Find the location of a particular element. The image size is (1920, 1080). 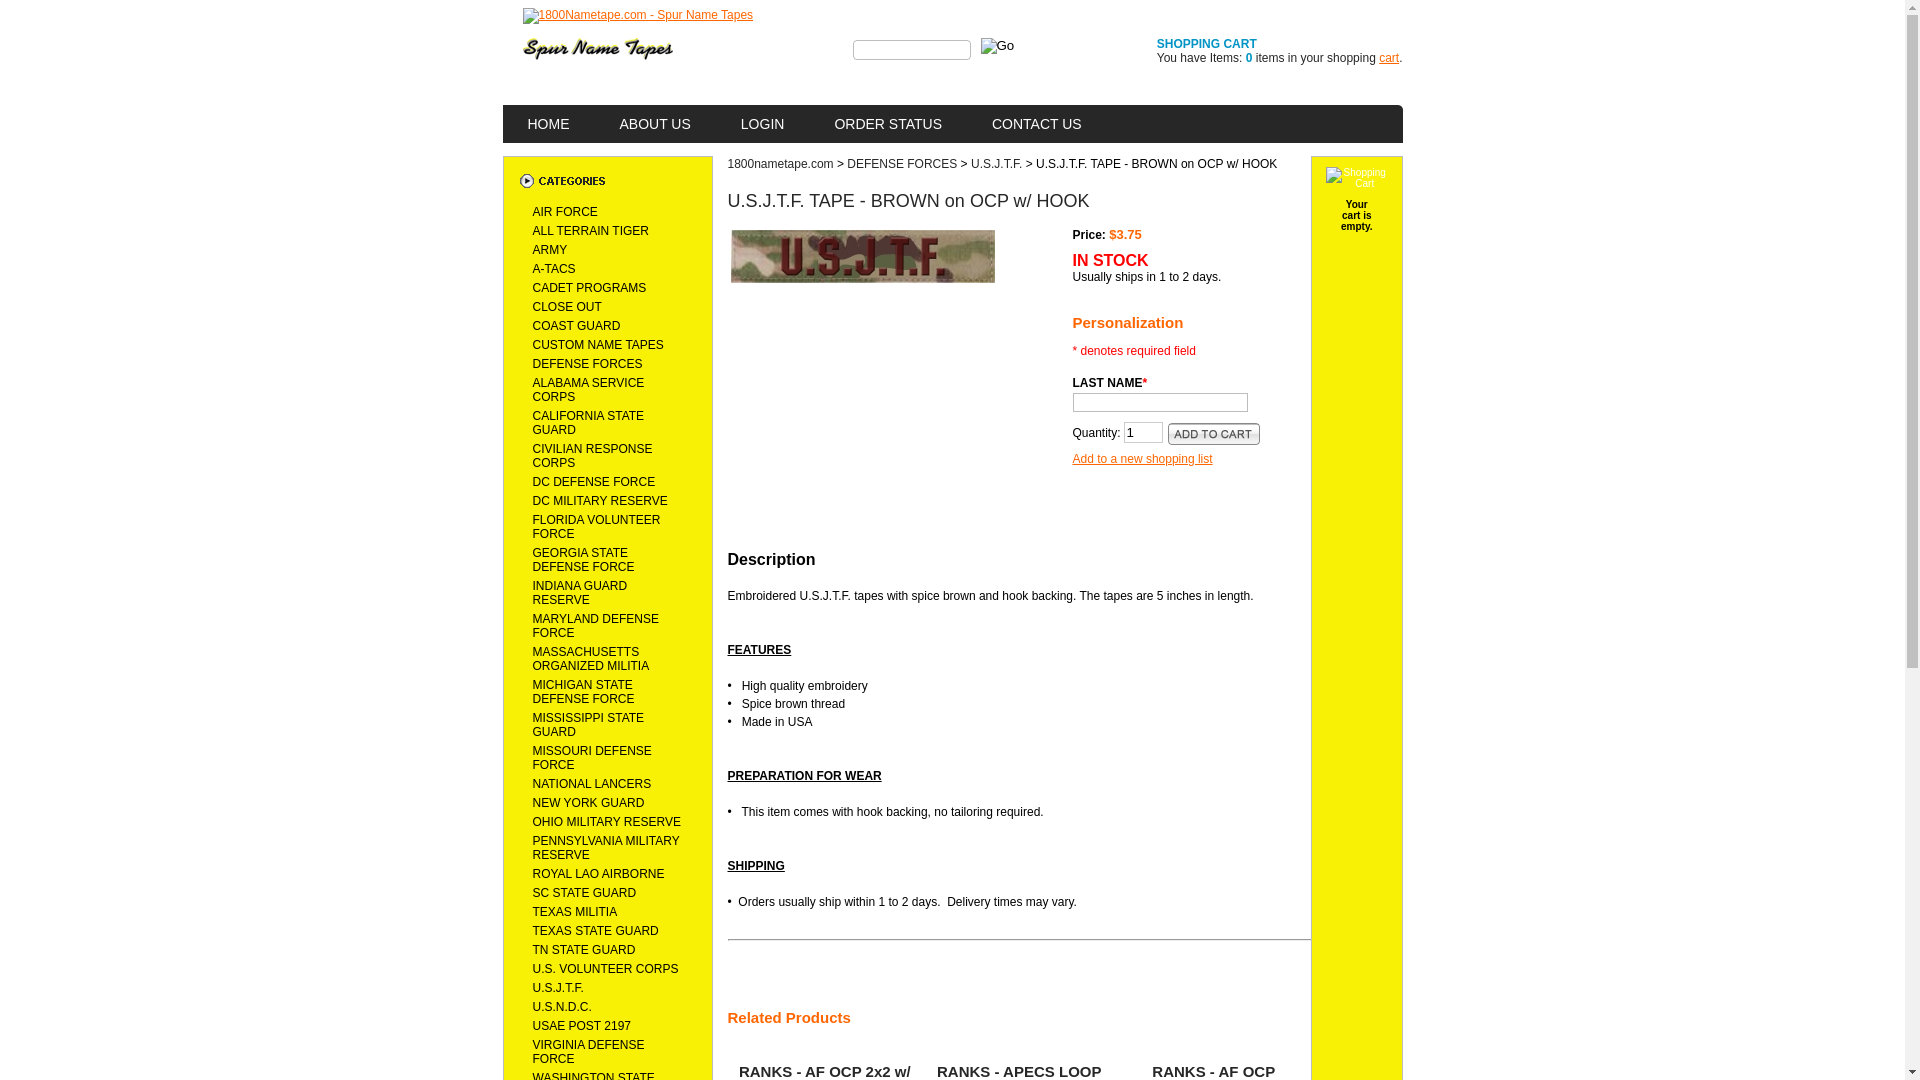

MISSOURI DEFENSE FORCE is located at coordinates (592, 758).